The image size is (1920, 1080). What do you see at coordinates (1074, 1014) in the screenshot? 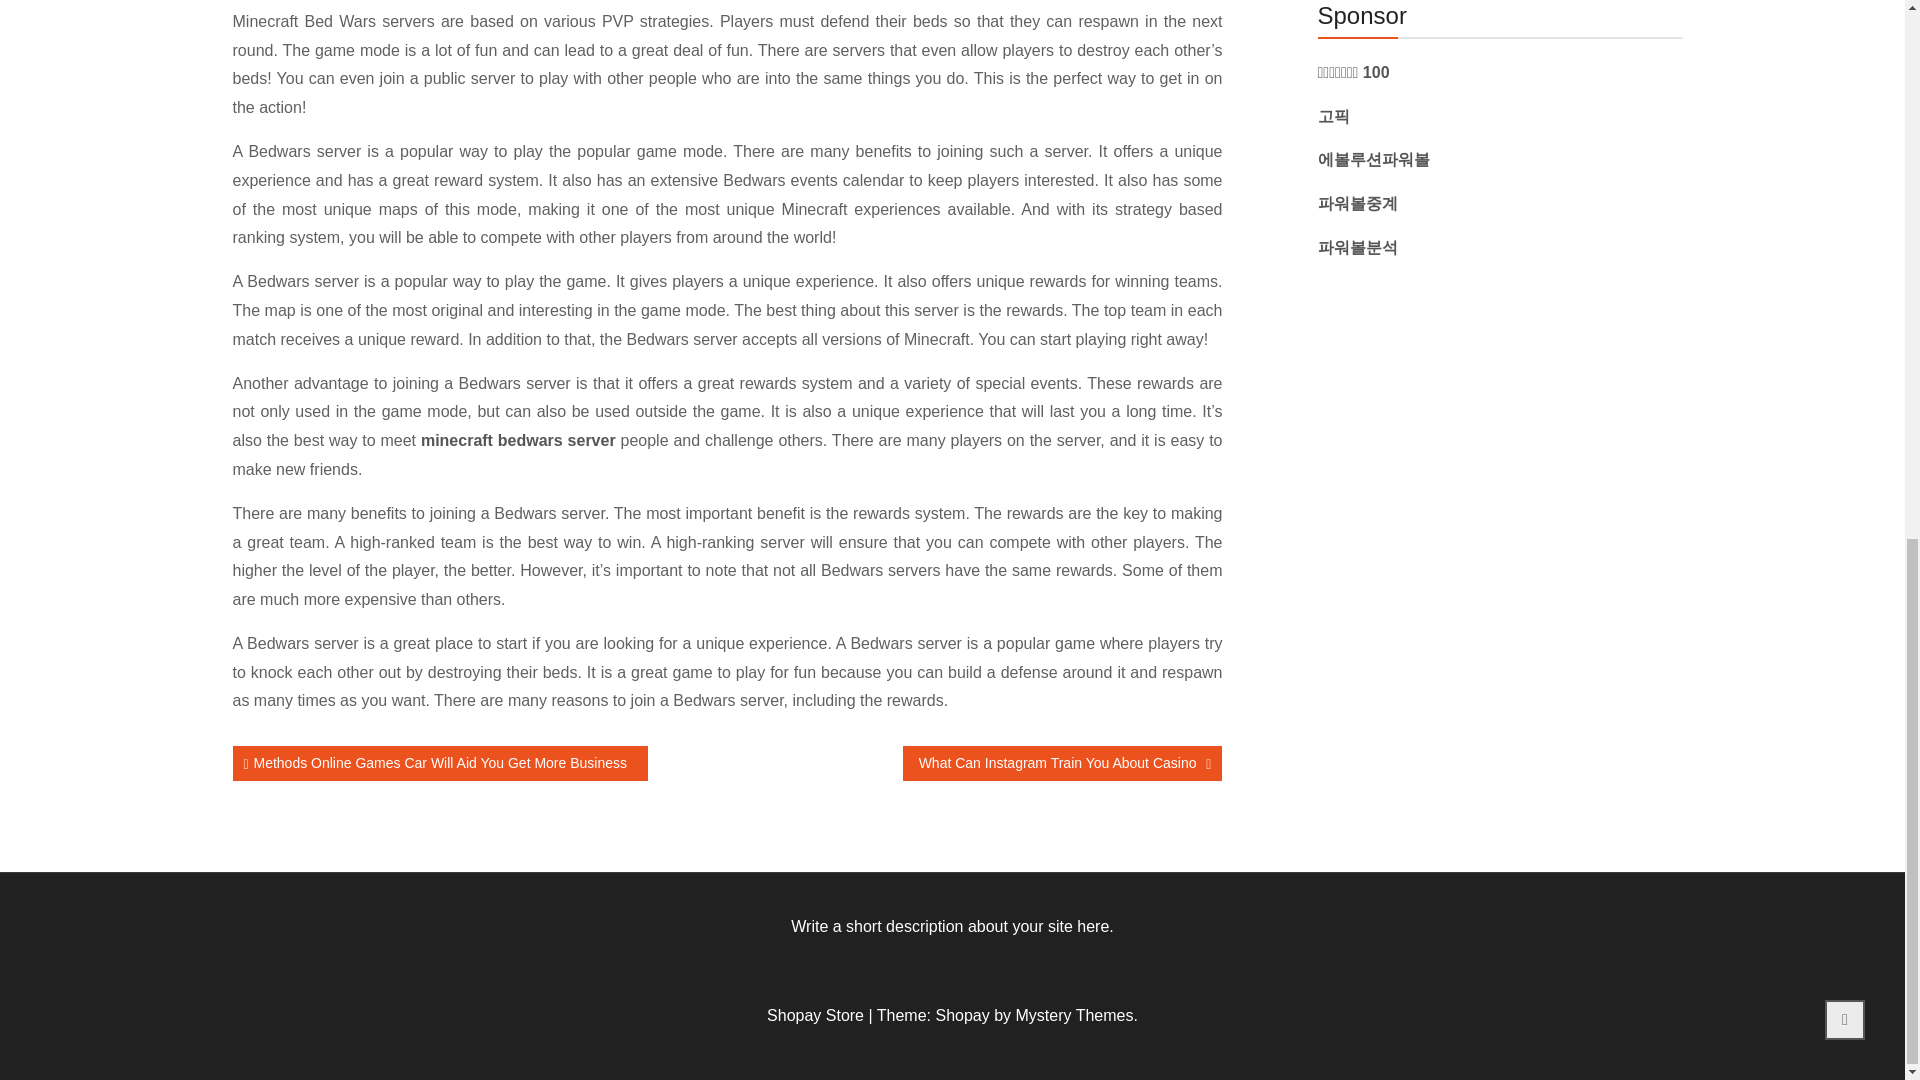
I see `Mystery Themes` at bounding box center [1074, 1014].